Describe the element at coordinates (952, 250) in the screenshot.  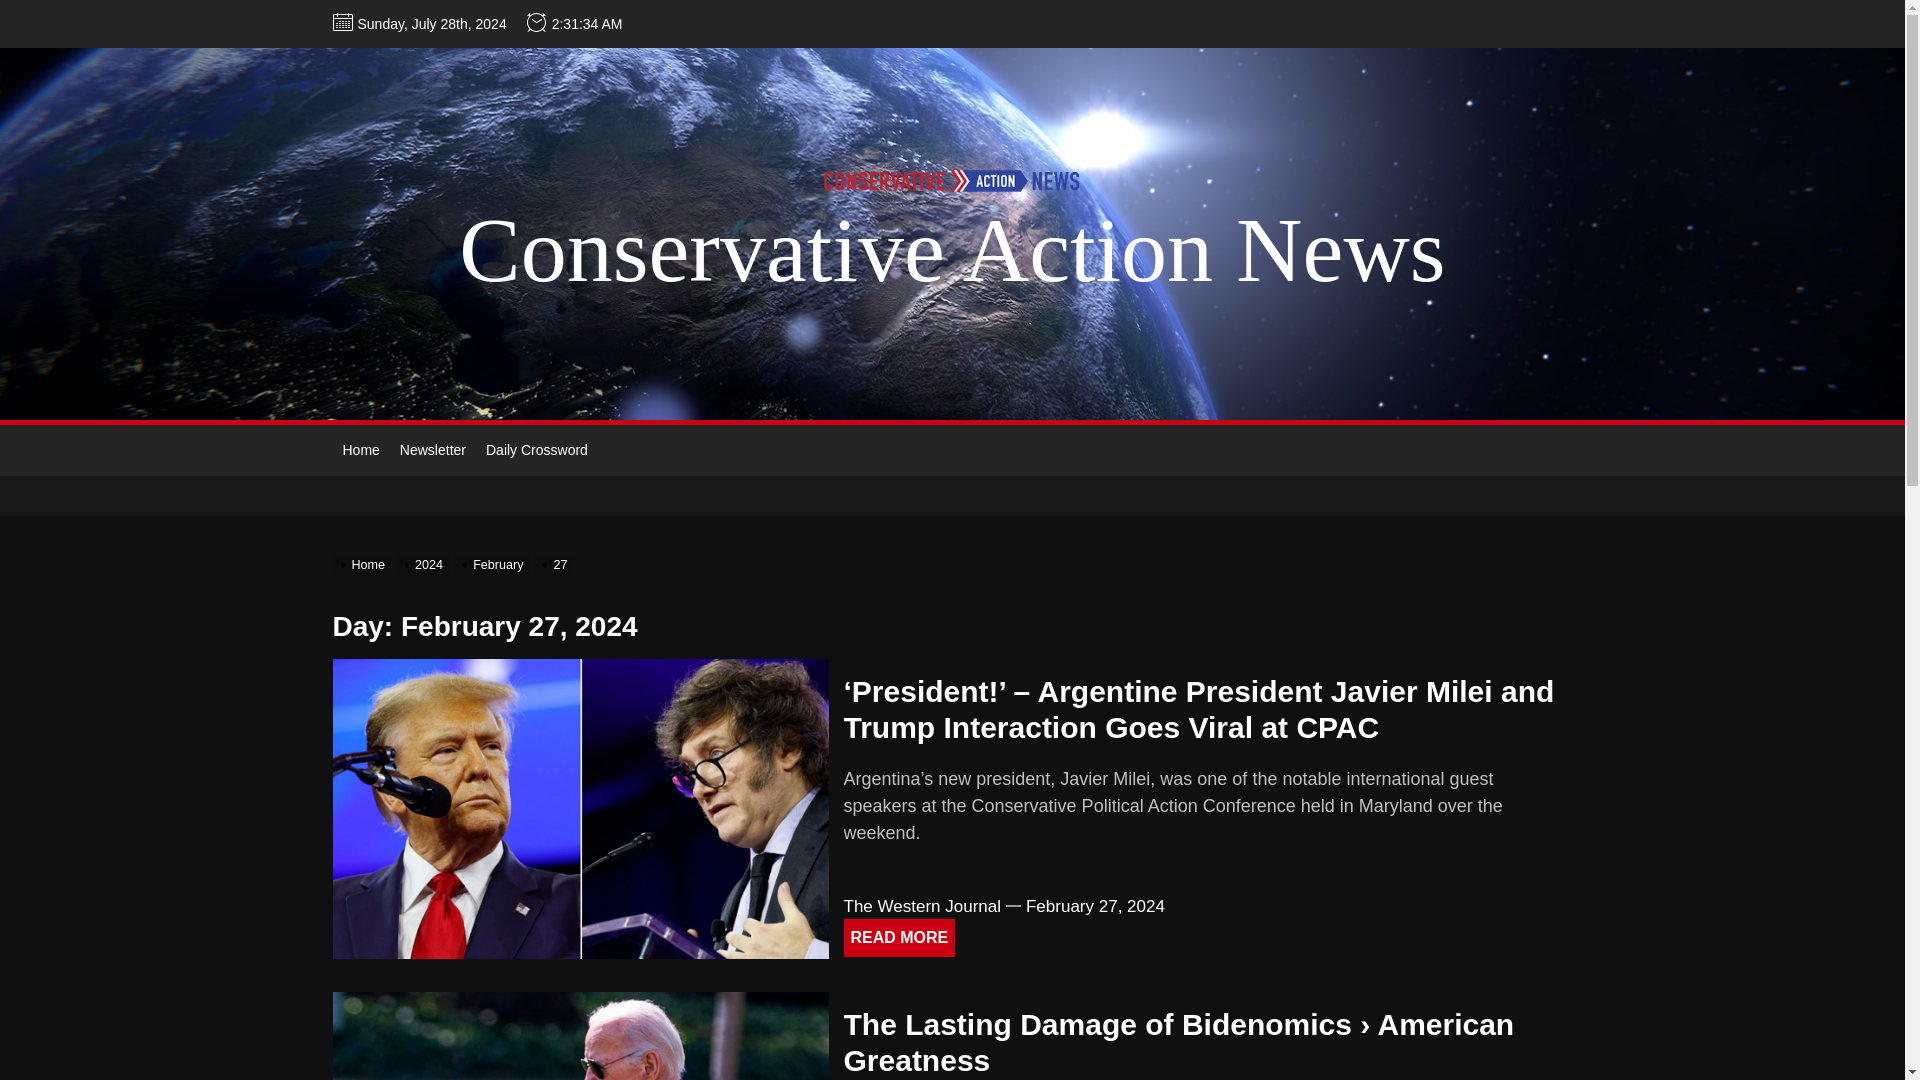
I see `Conservative Action News` at that location.